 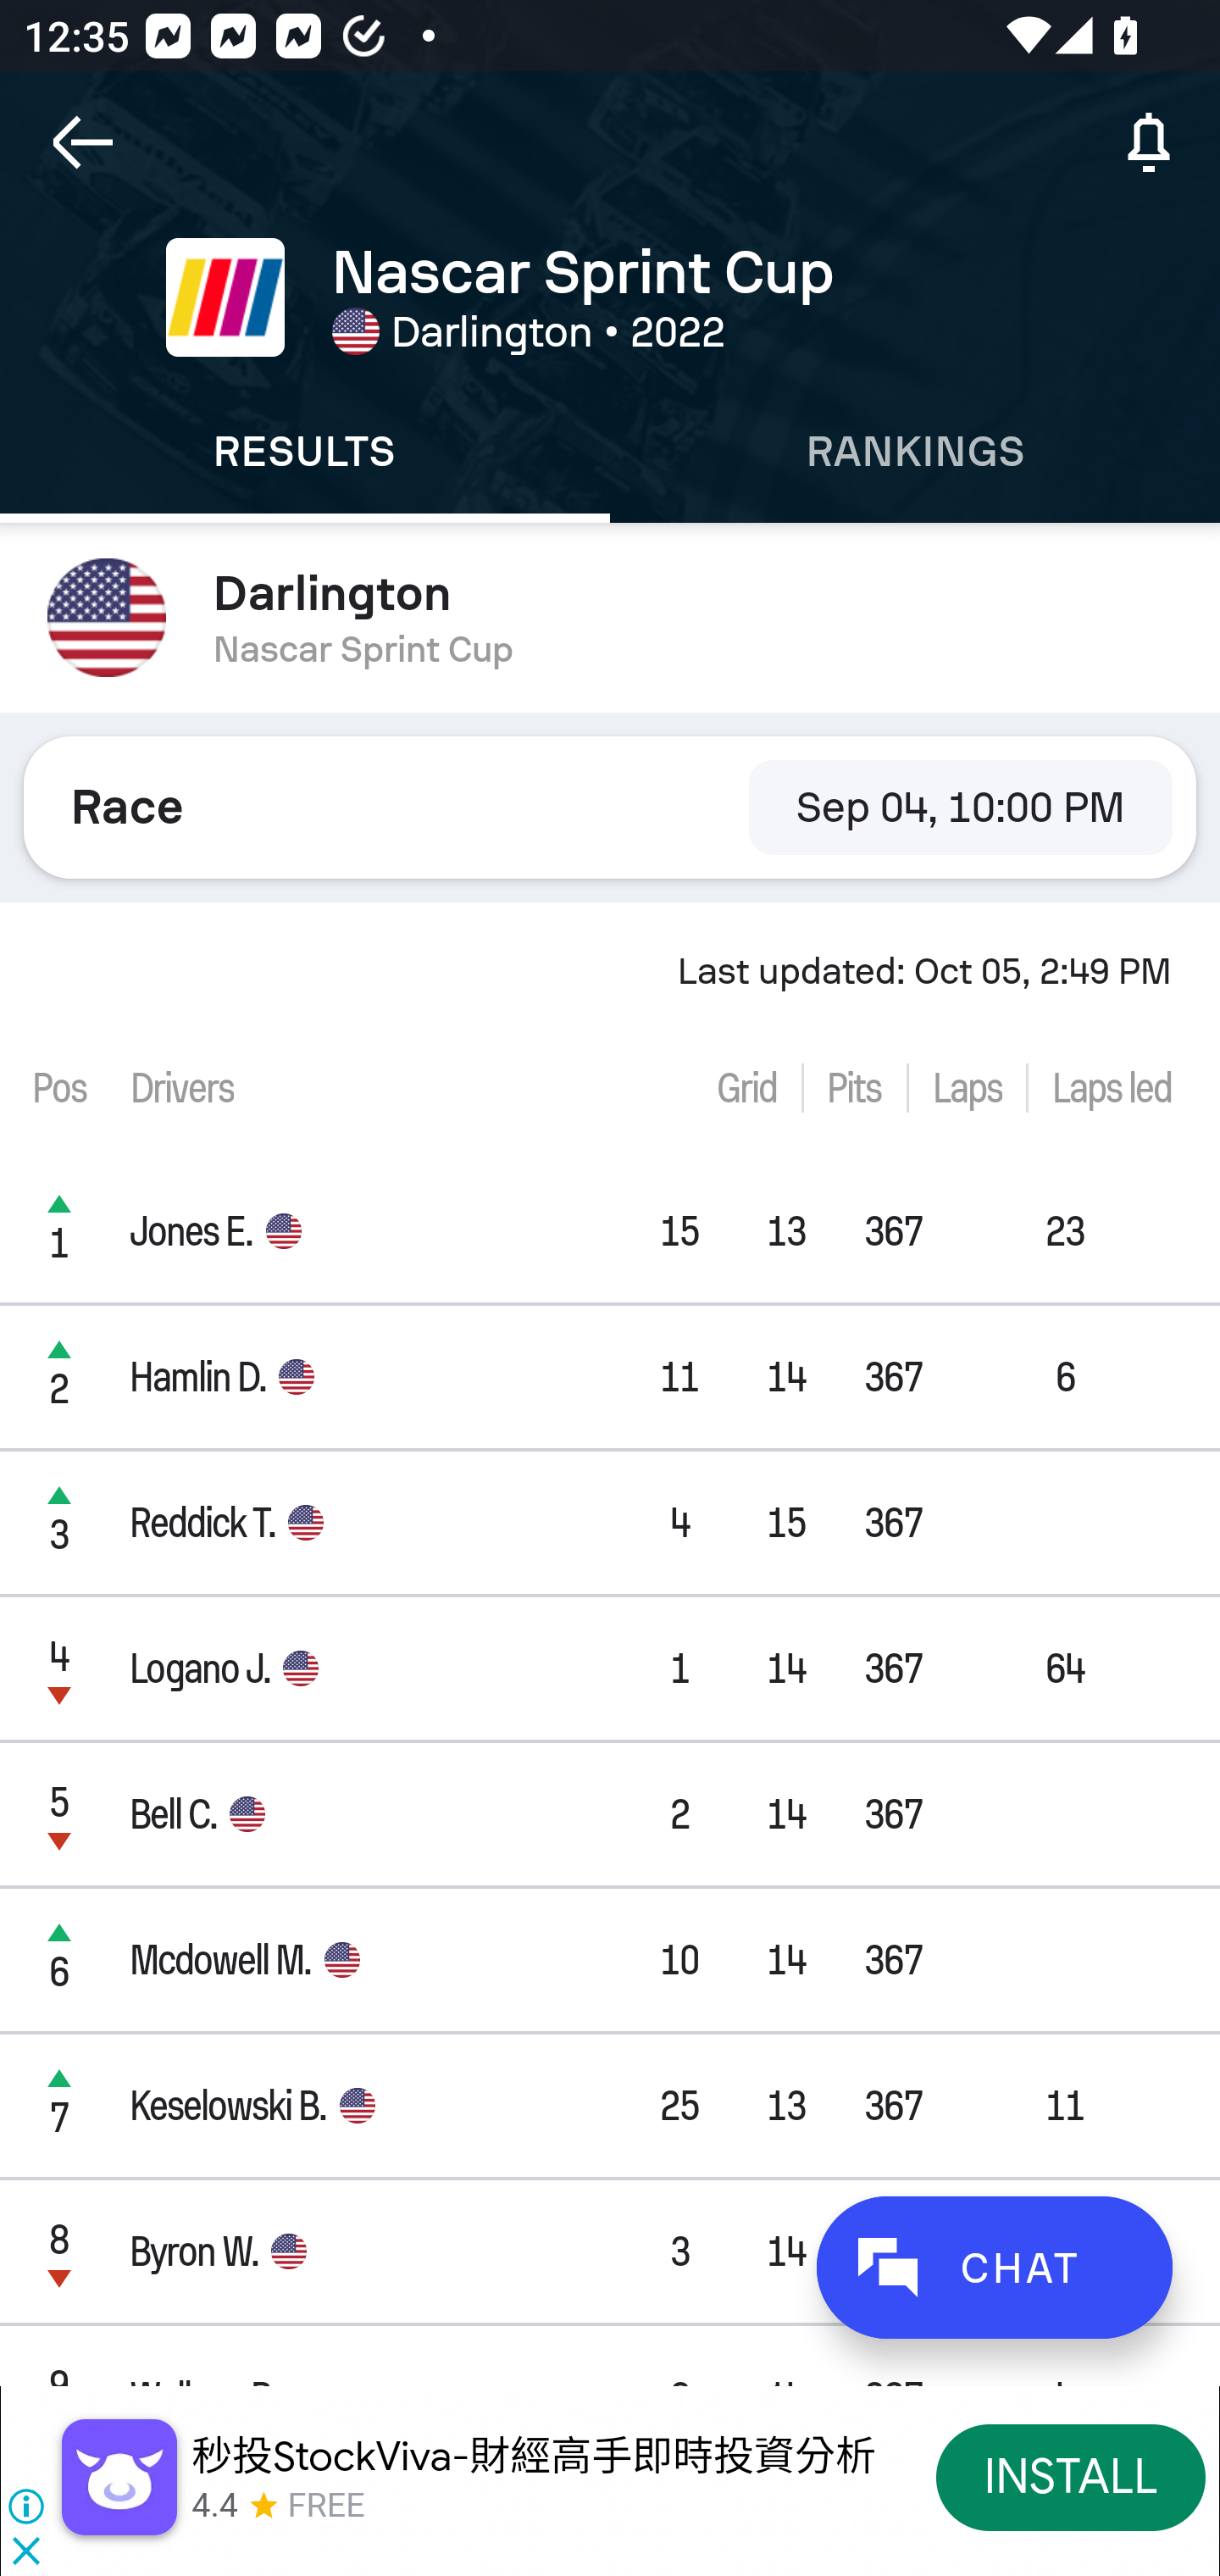 I want to click on Race Sep 04, 10:00 PM, so click(x=610, y=807).